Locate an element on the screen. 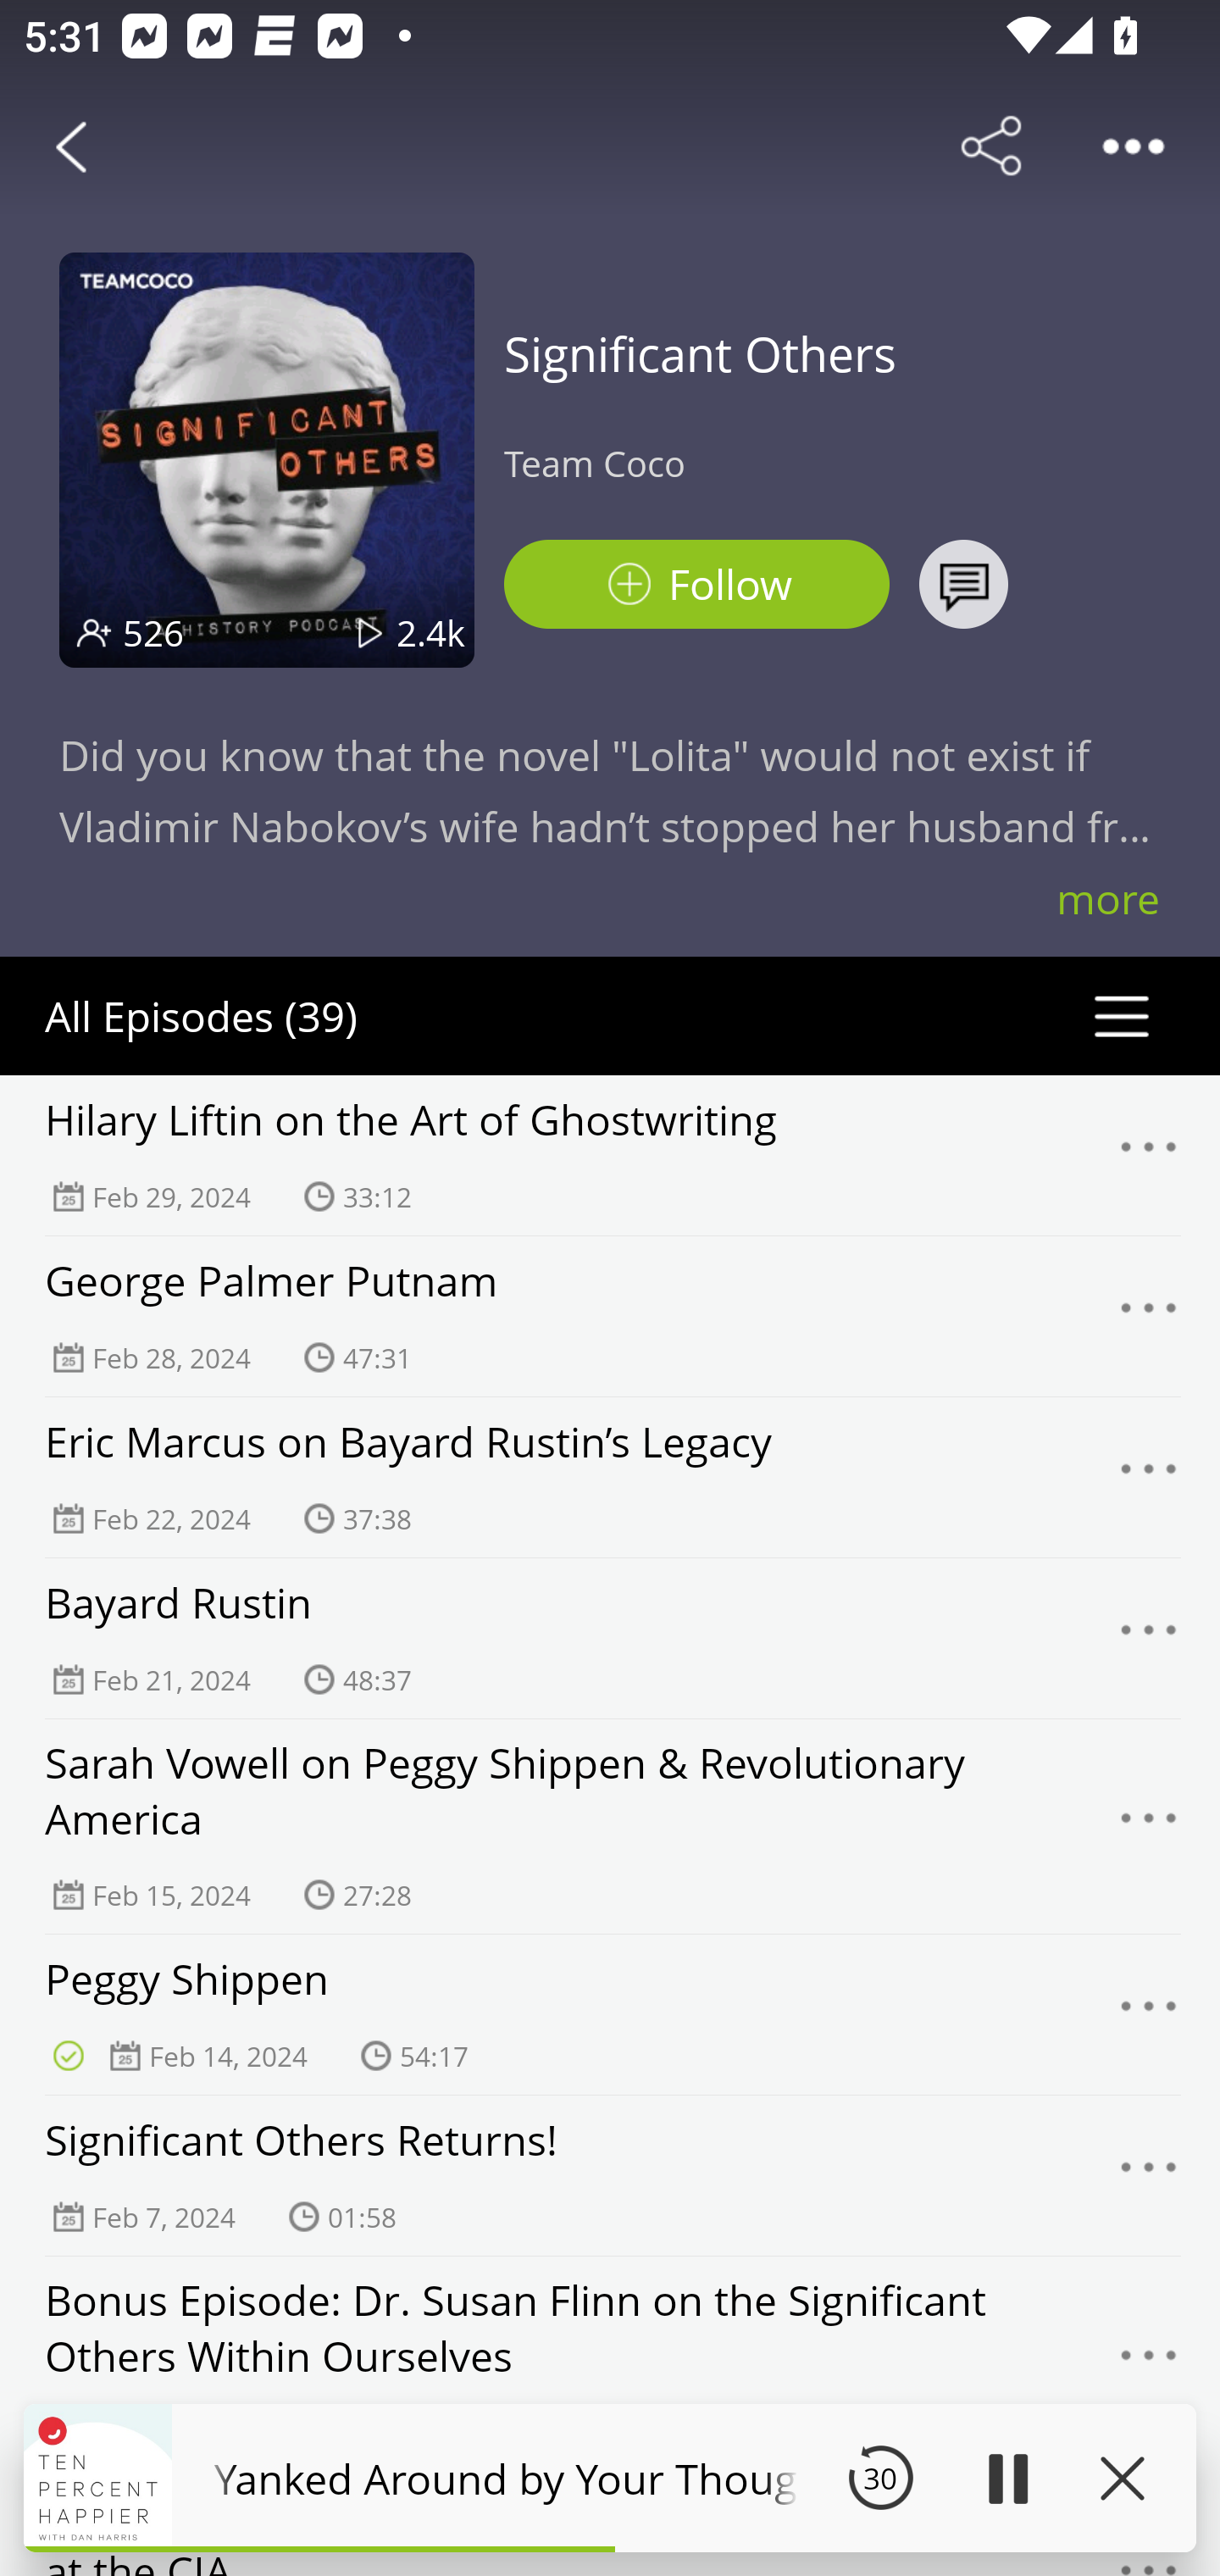 This screenshot has width=1220, height=2576. Back is located at coordinates (71, 146).